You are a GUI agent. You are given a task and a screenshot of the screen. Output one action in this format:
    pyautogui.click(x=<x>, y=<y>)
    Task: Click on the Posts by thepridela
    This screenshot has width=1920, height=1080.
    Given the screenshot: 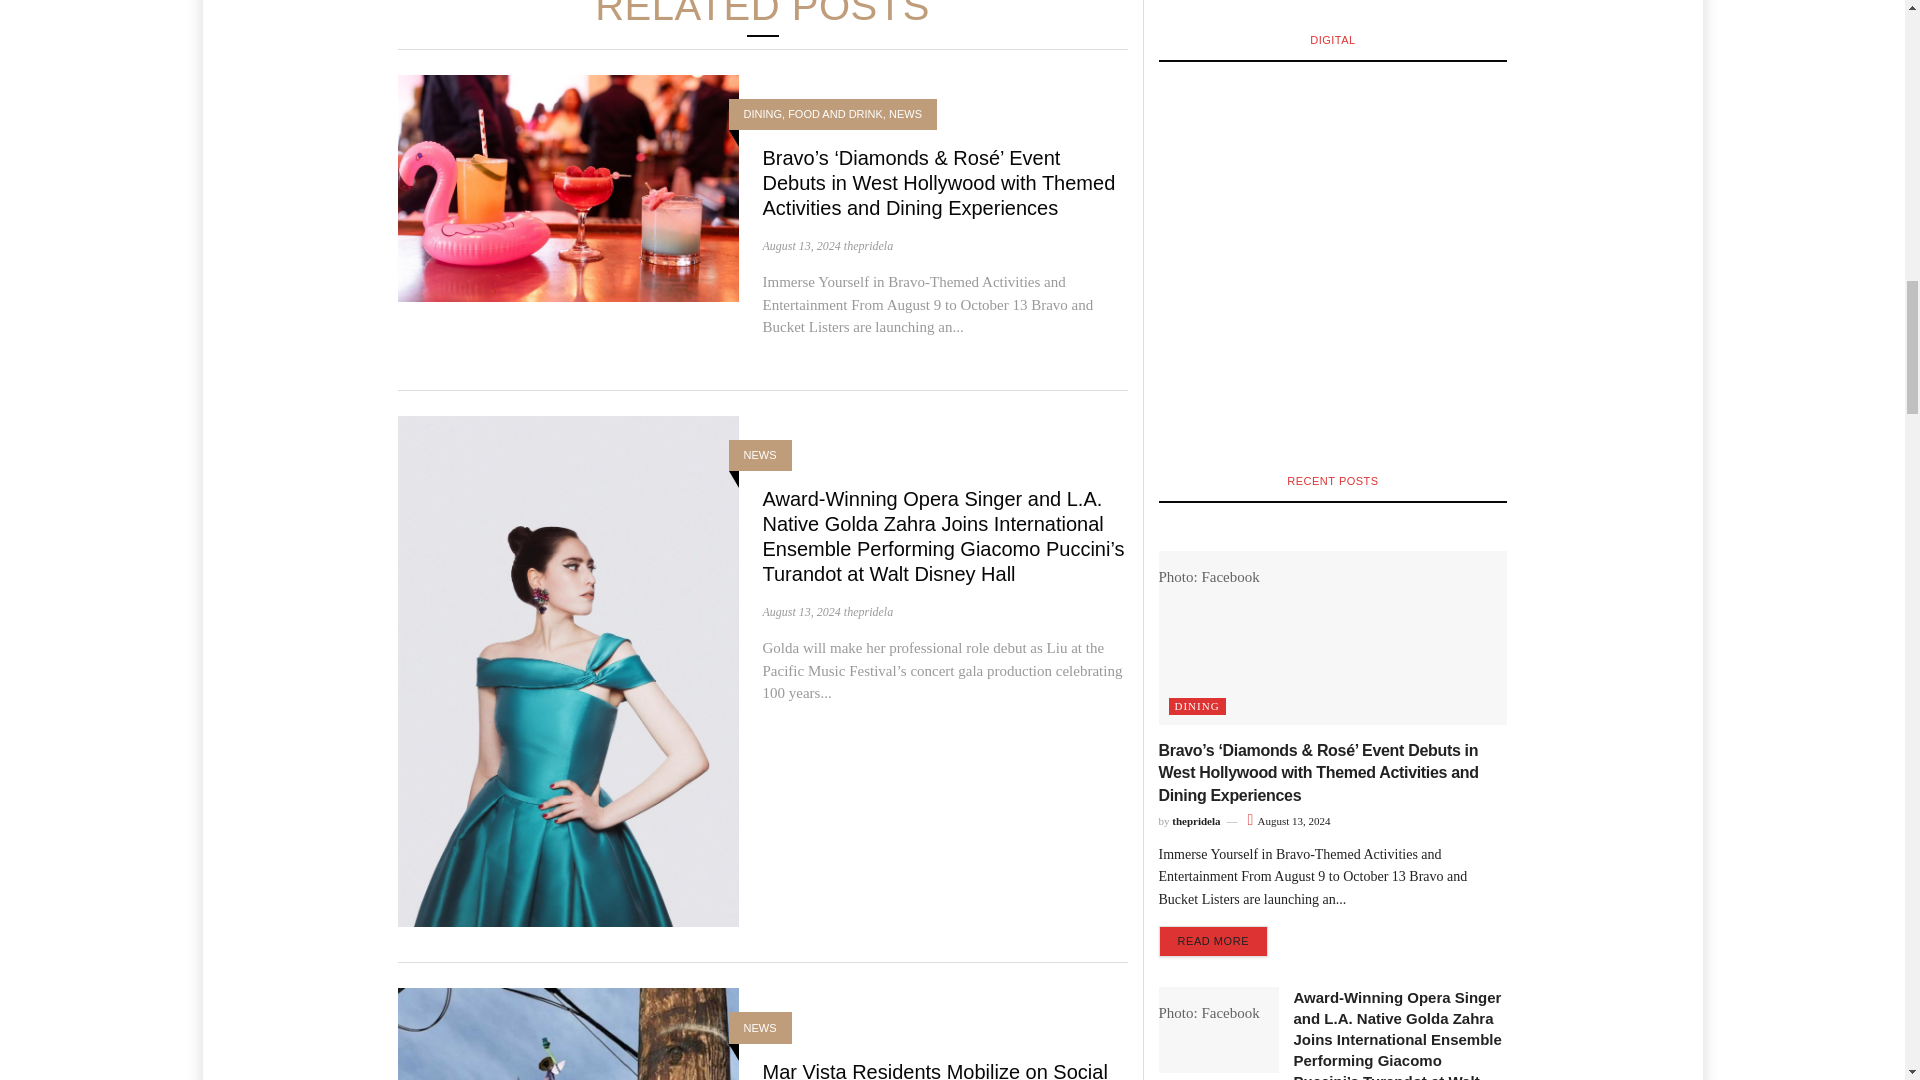 What is the action you would take?
    pyautogui.click(x=868, y=245)
    